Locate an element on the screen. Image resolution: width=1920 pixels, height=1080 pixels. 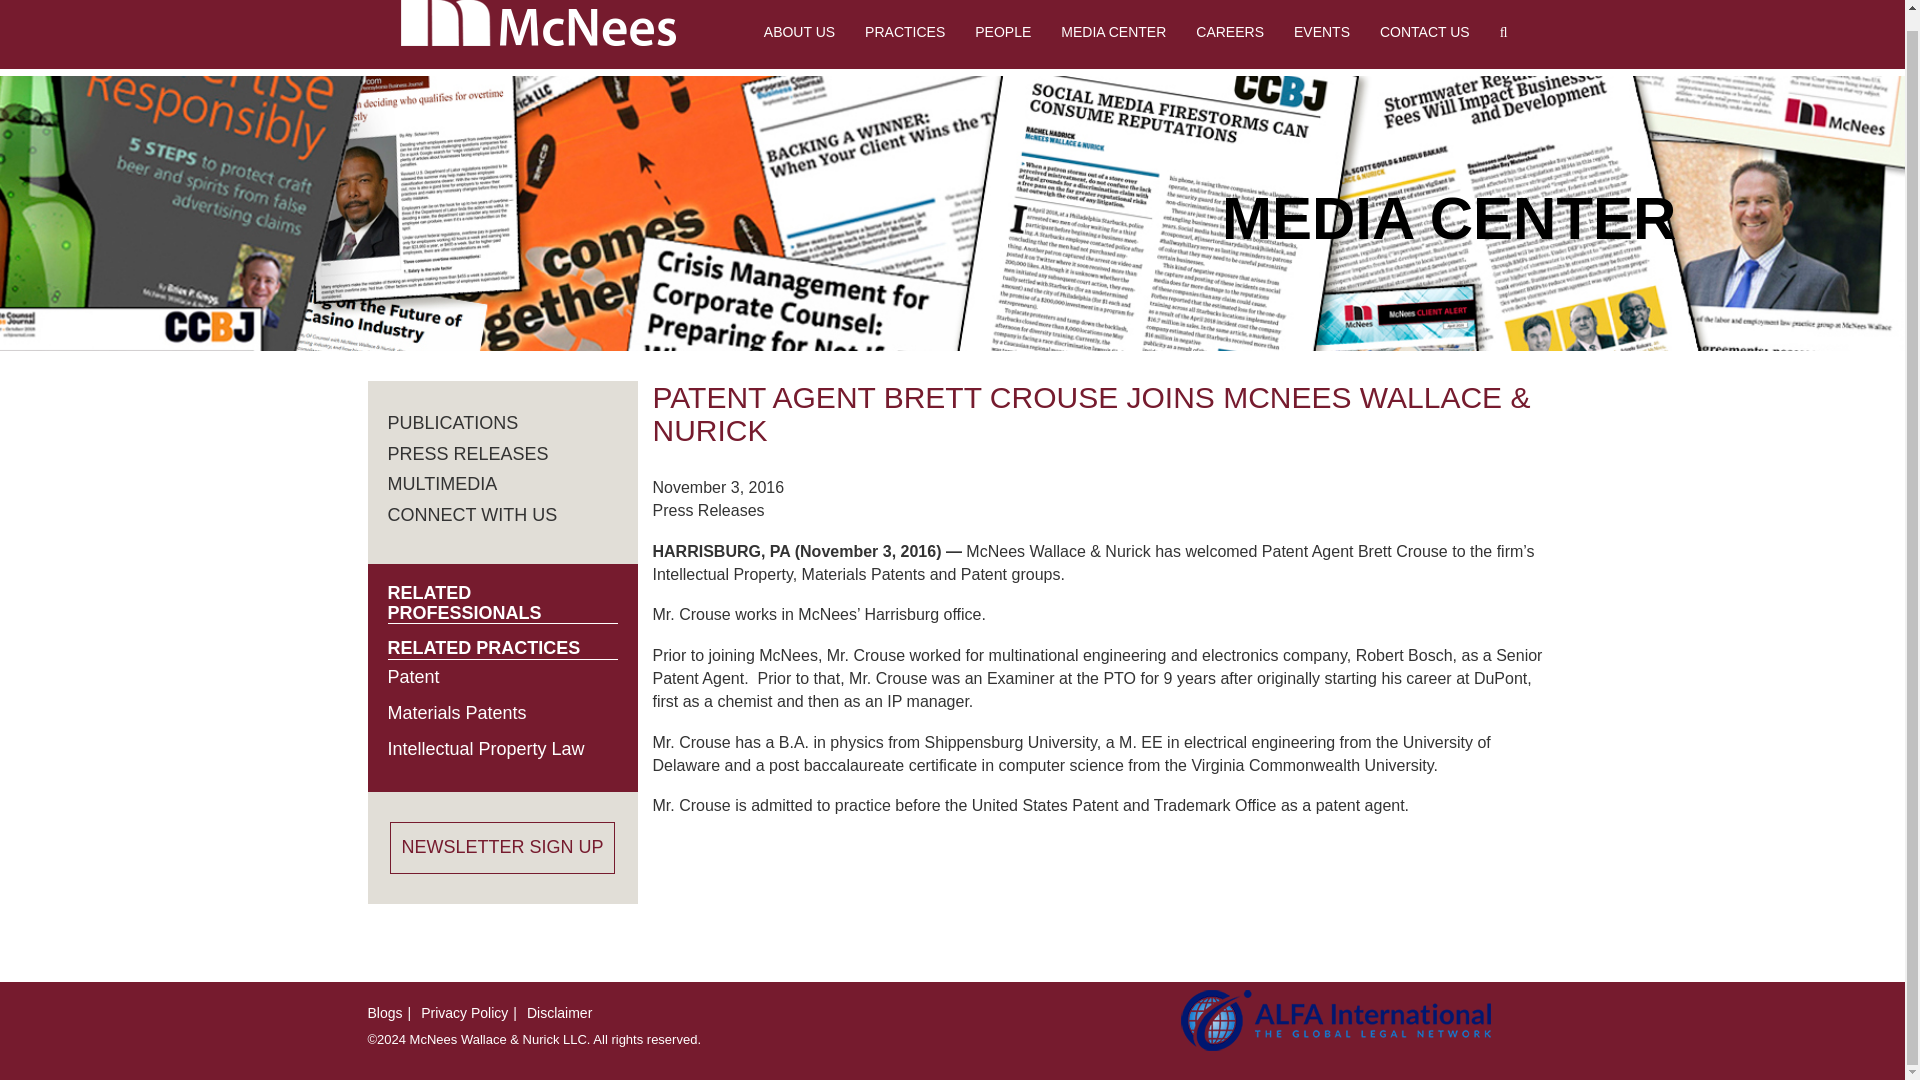
NEWSLETTER SIGN UP is located at coordinates (502, 847).